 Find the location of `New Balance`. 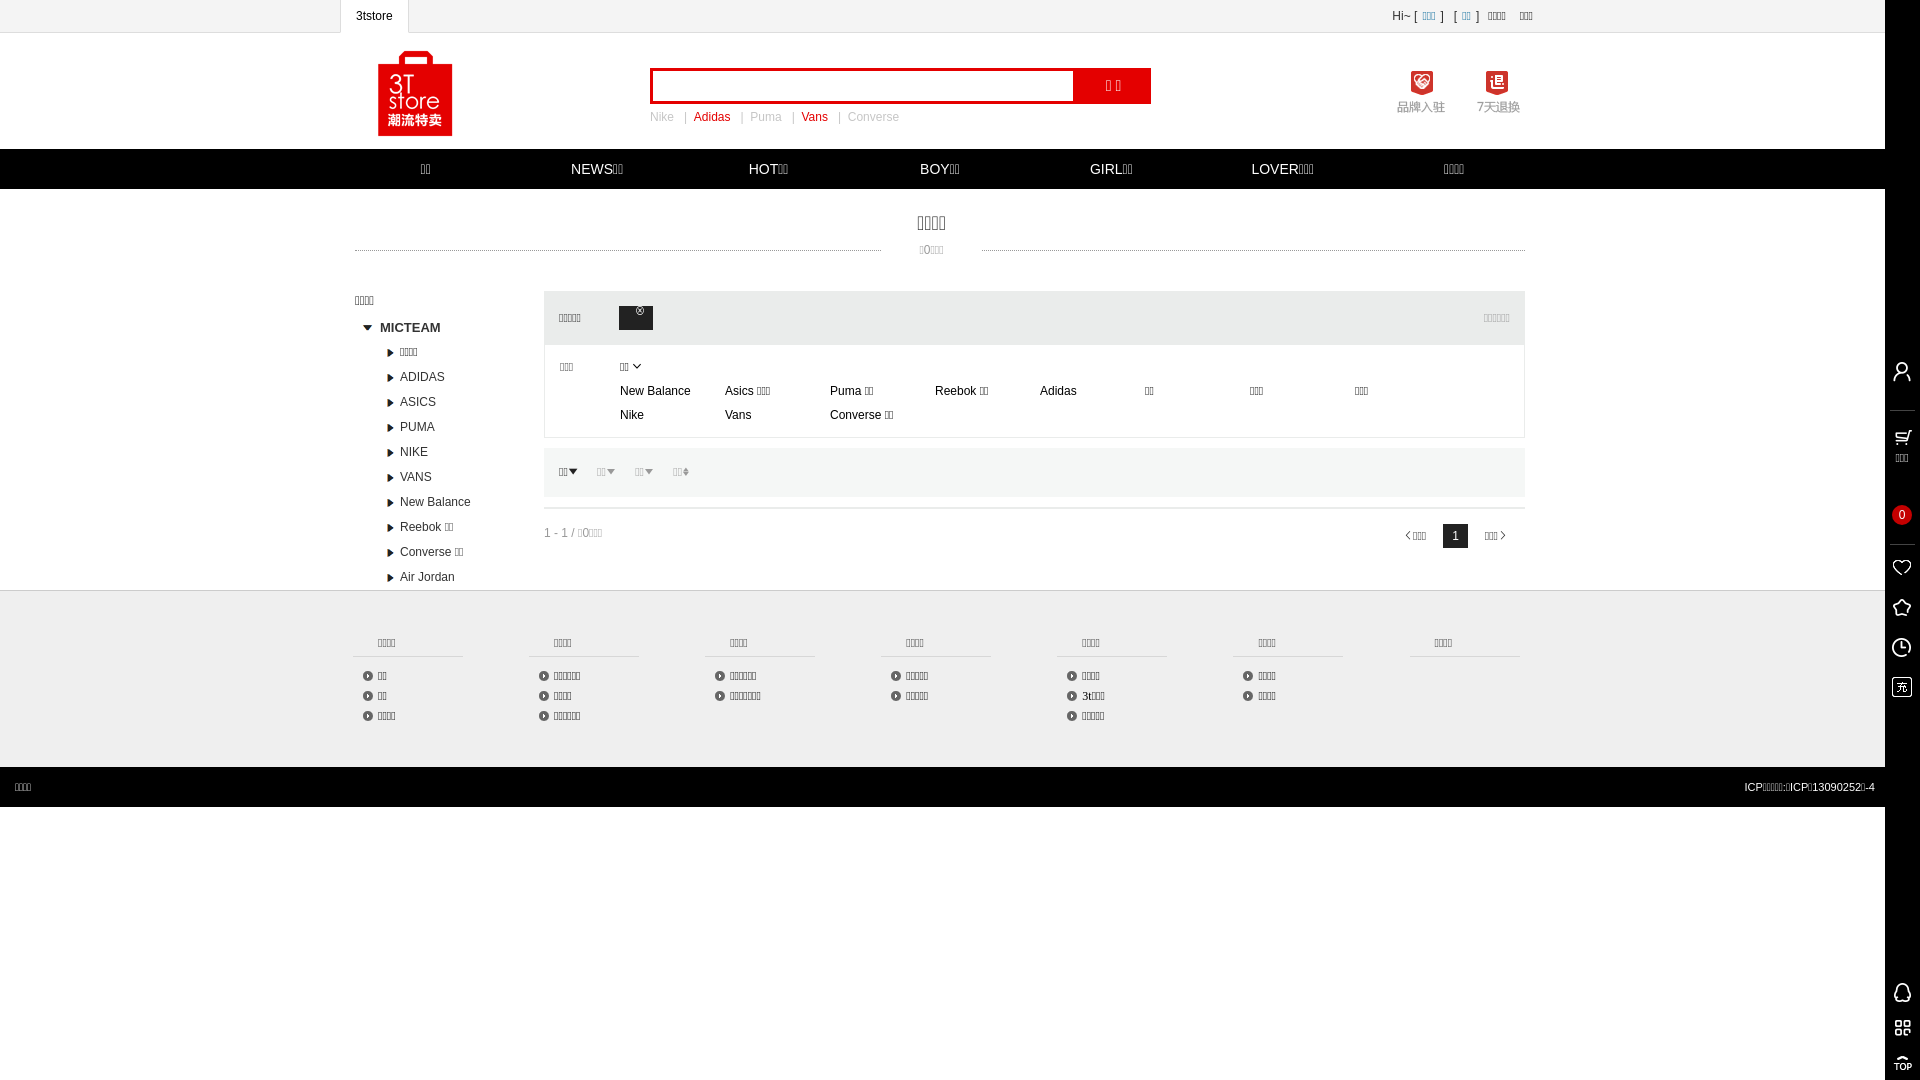

New Balance is located at coordinates (656, 391).